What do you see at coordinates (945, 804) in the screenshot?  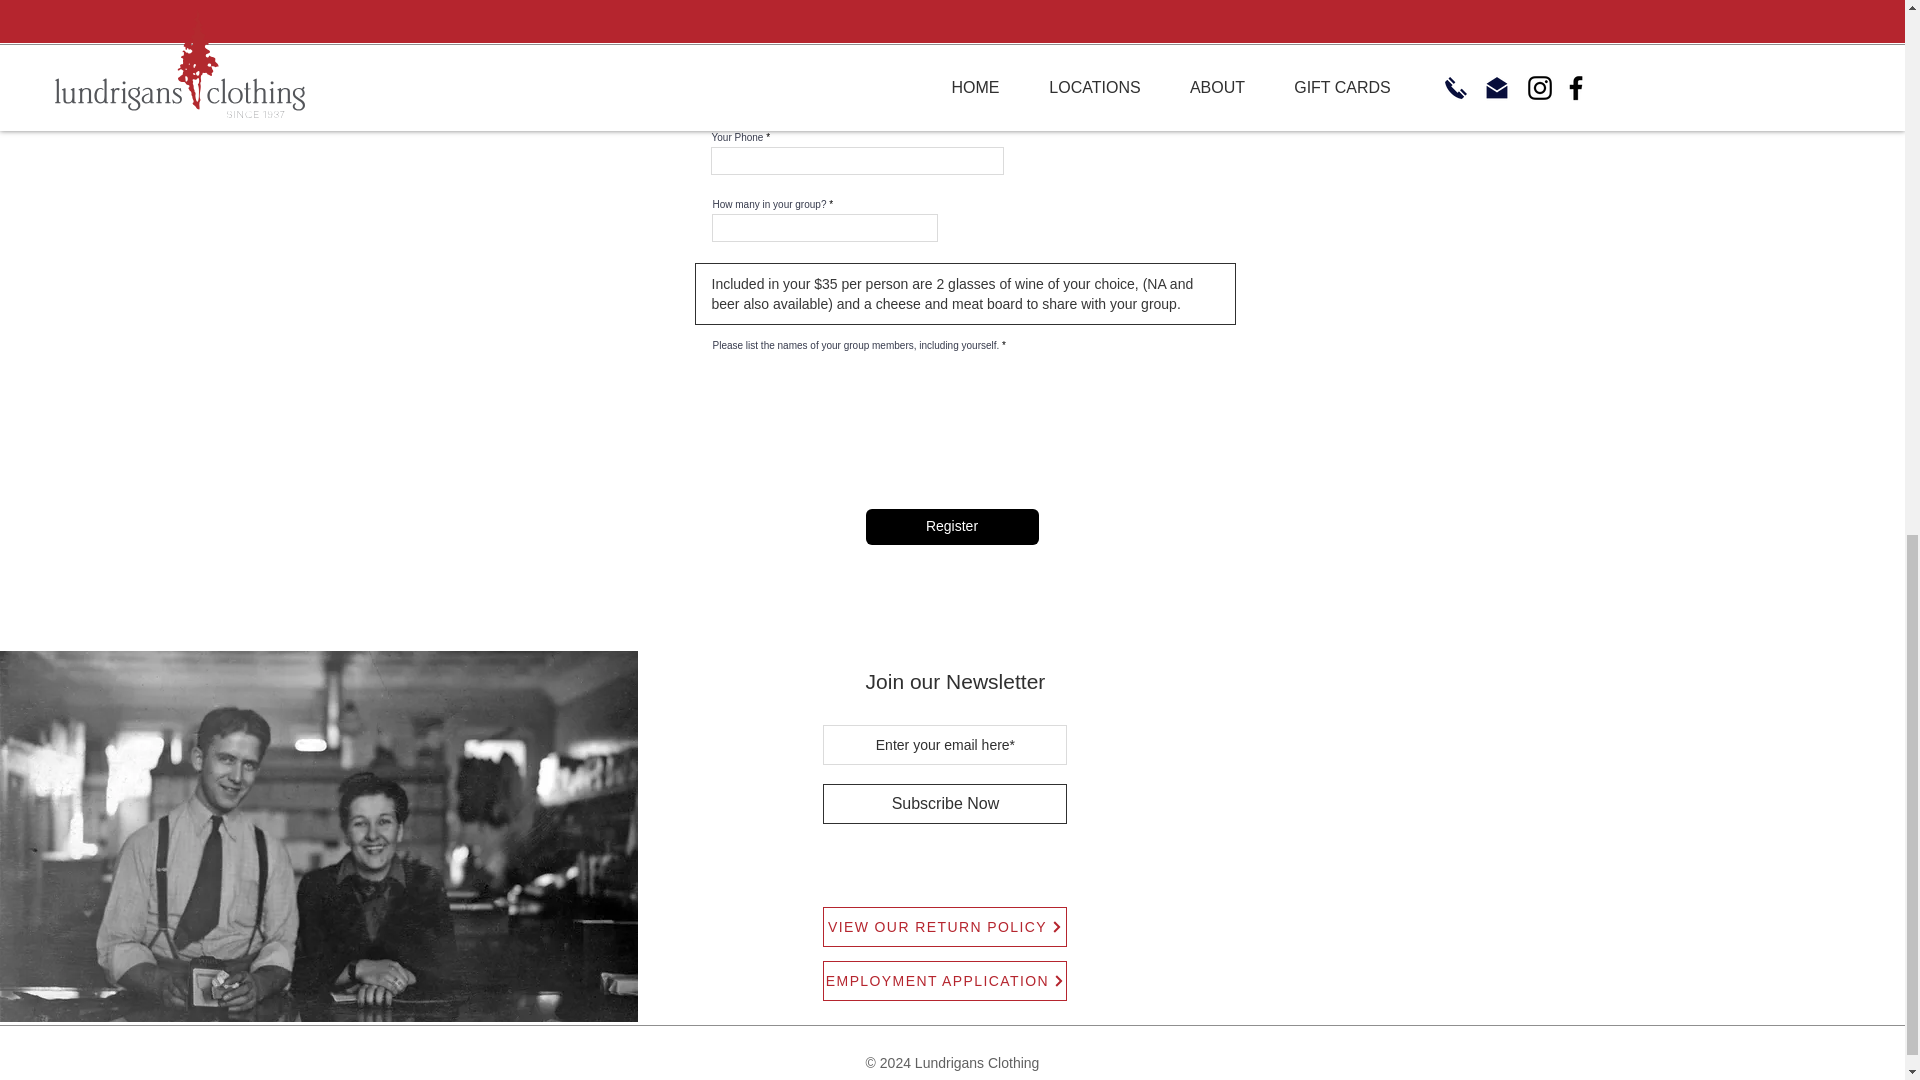 I see `Subscribe Now` at bounding box center [945, 804].